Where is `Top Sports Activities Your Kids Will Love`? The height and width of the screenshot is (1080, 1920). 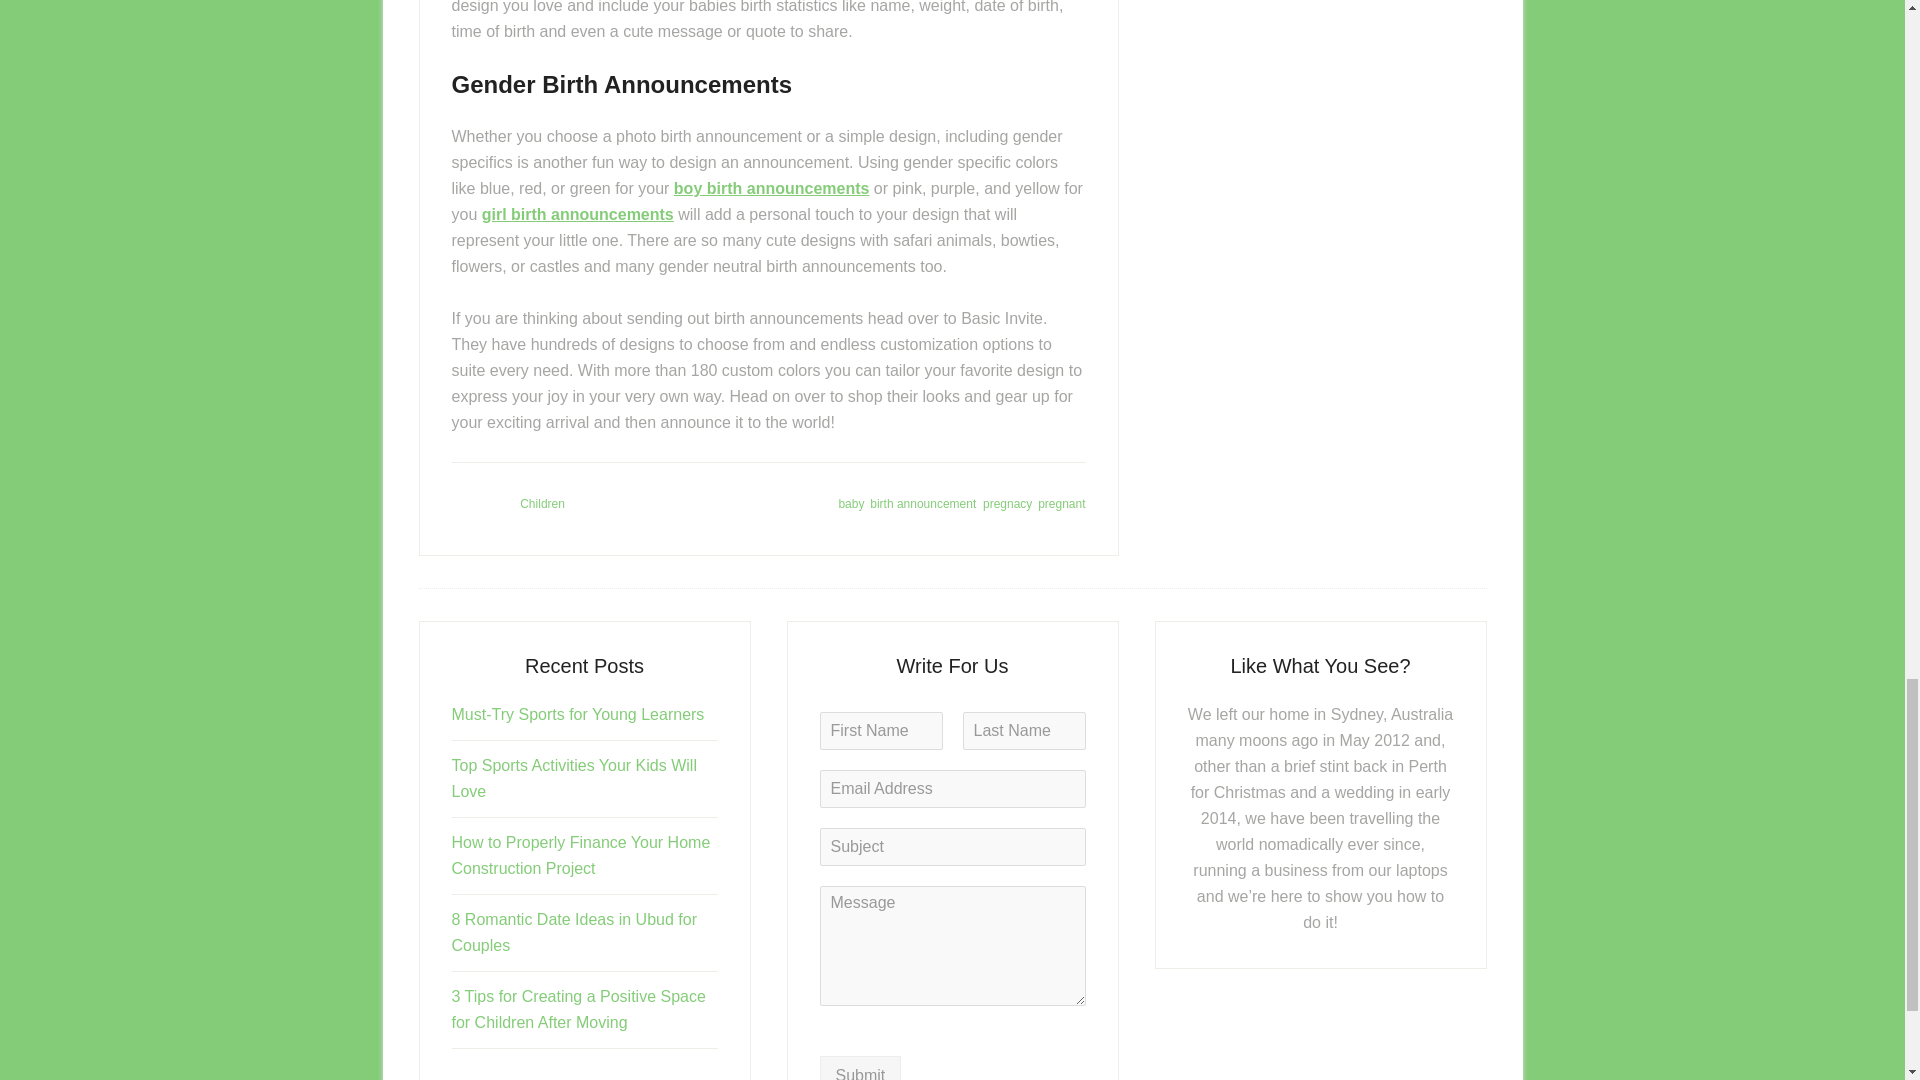 Top Sports Activities Your Kids Will Love is located at coordinates (574, 778).